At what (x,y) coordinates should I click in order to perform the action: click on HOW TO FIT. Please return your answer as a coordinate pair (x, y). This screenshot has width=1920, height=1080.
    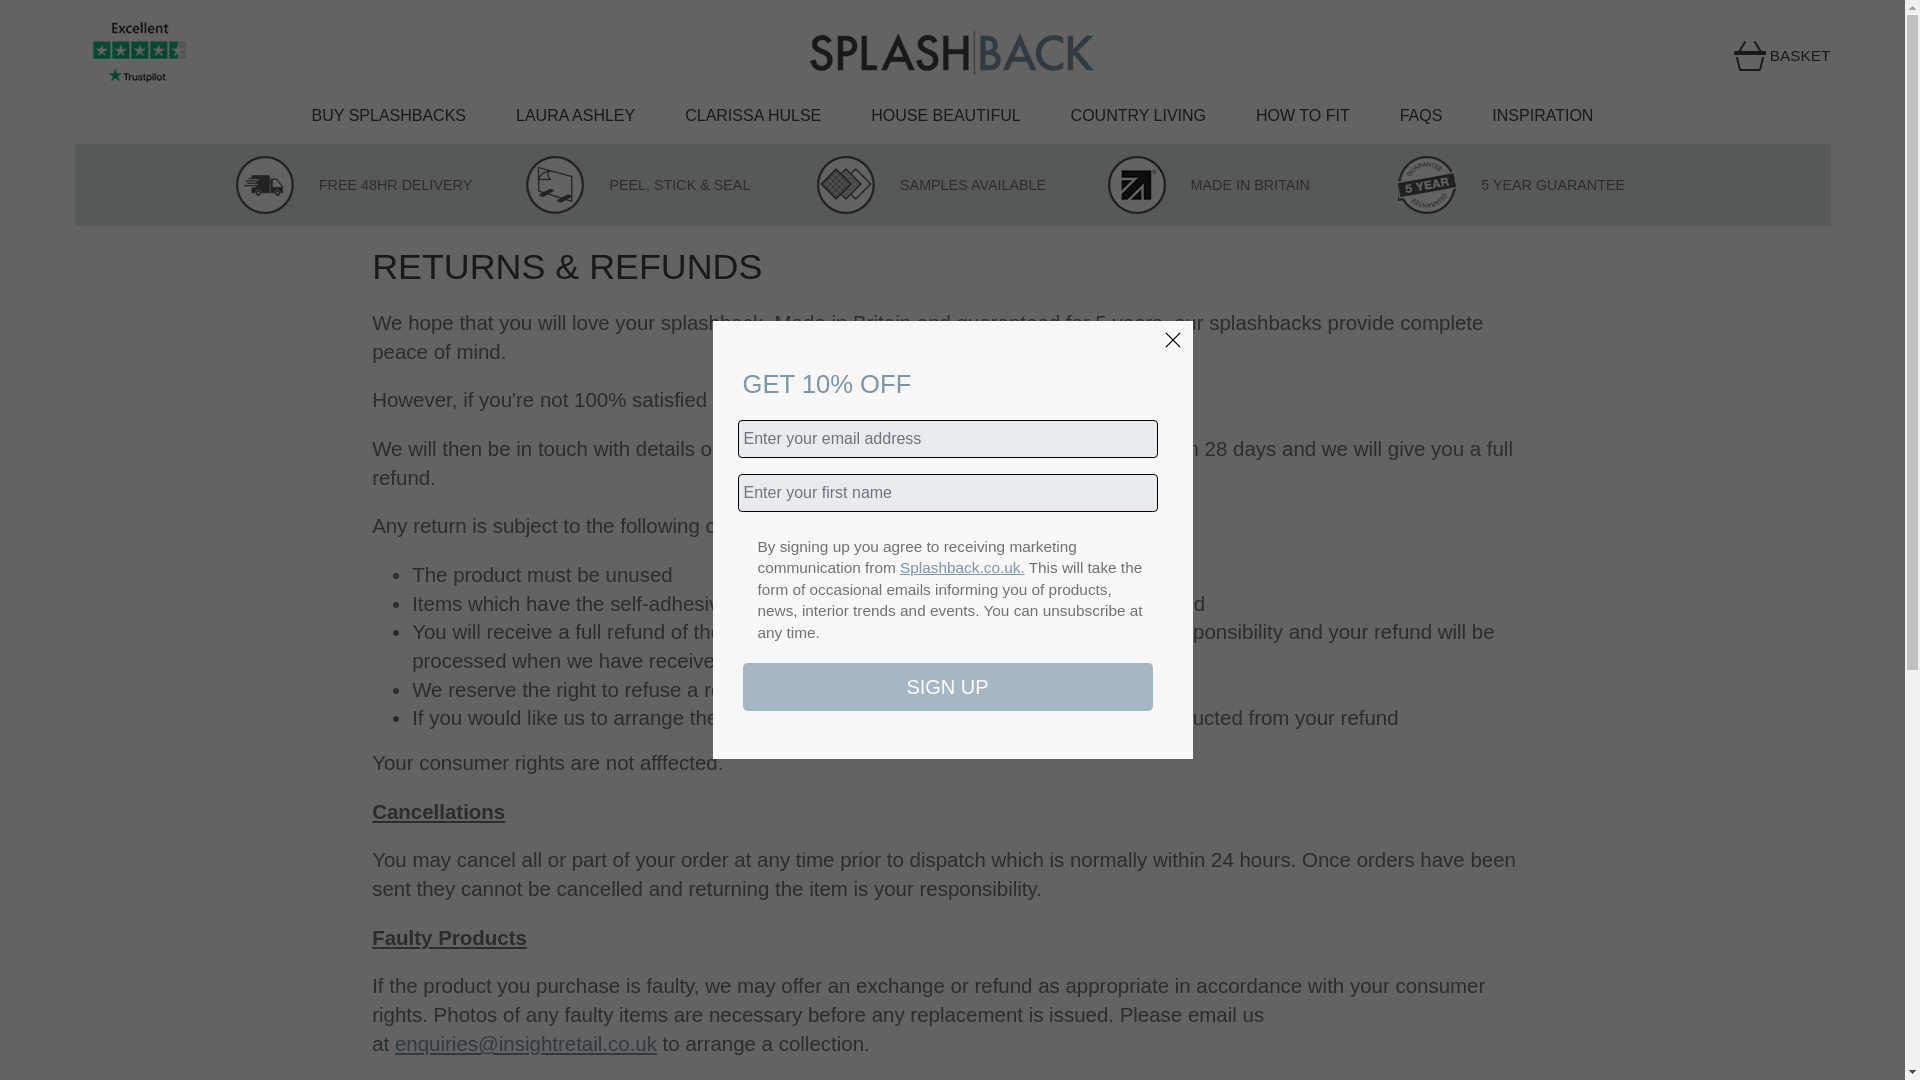
    Looking at the image, I should click on (1327, 122).